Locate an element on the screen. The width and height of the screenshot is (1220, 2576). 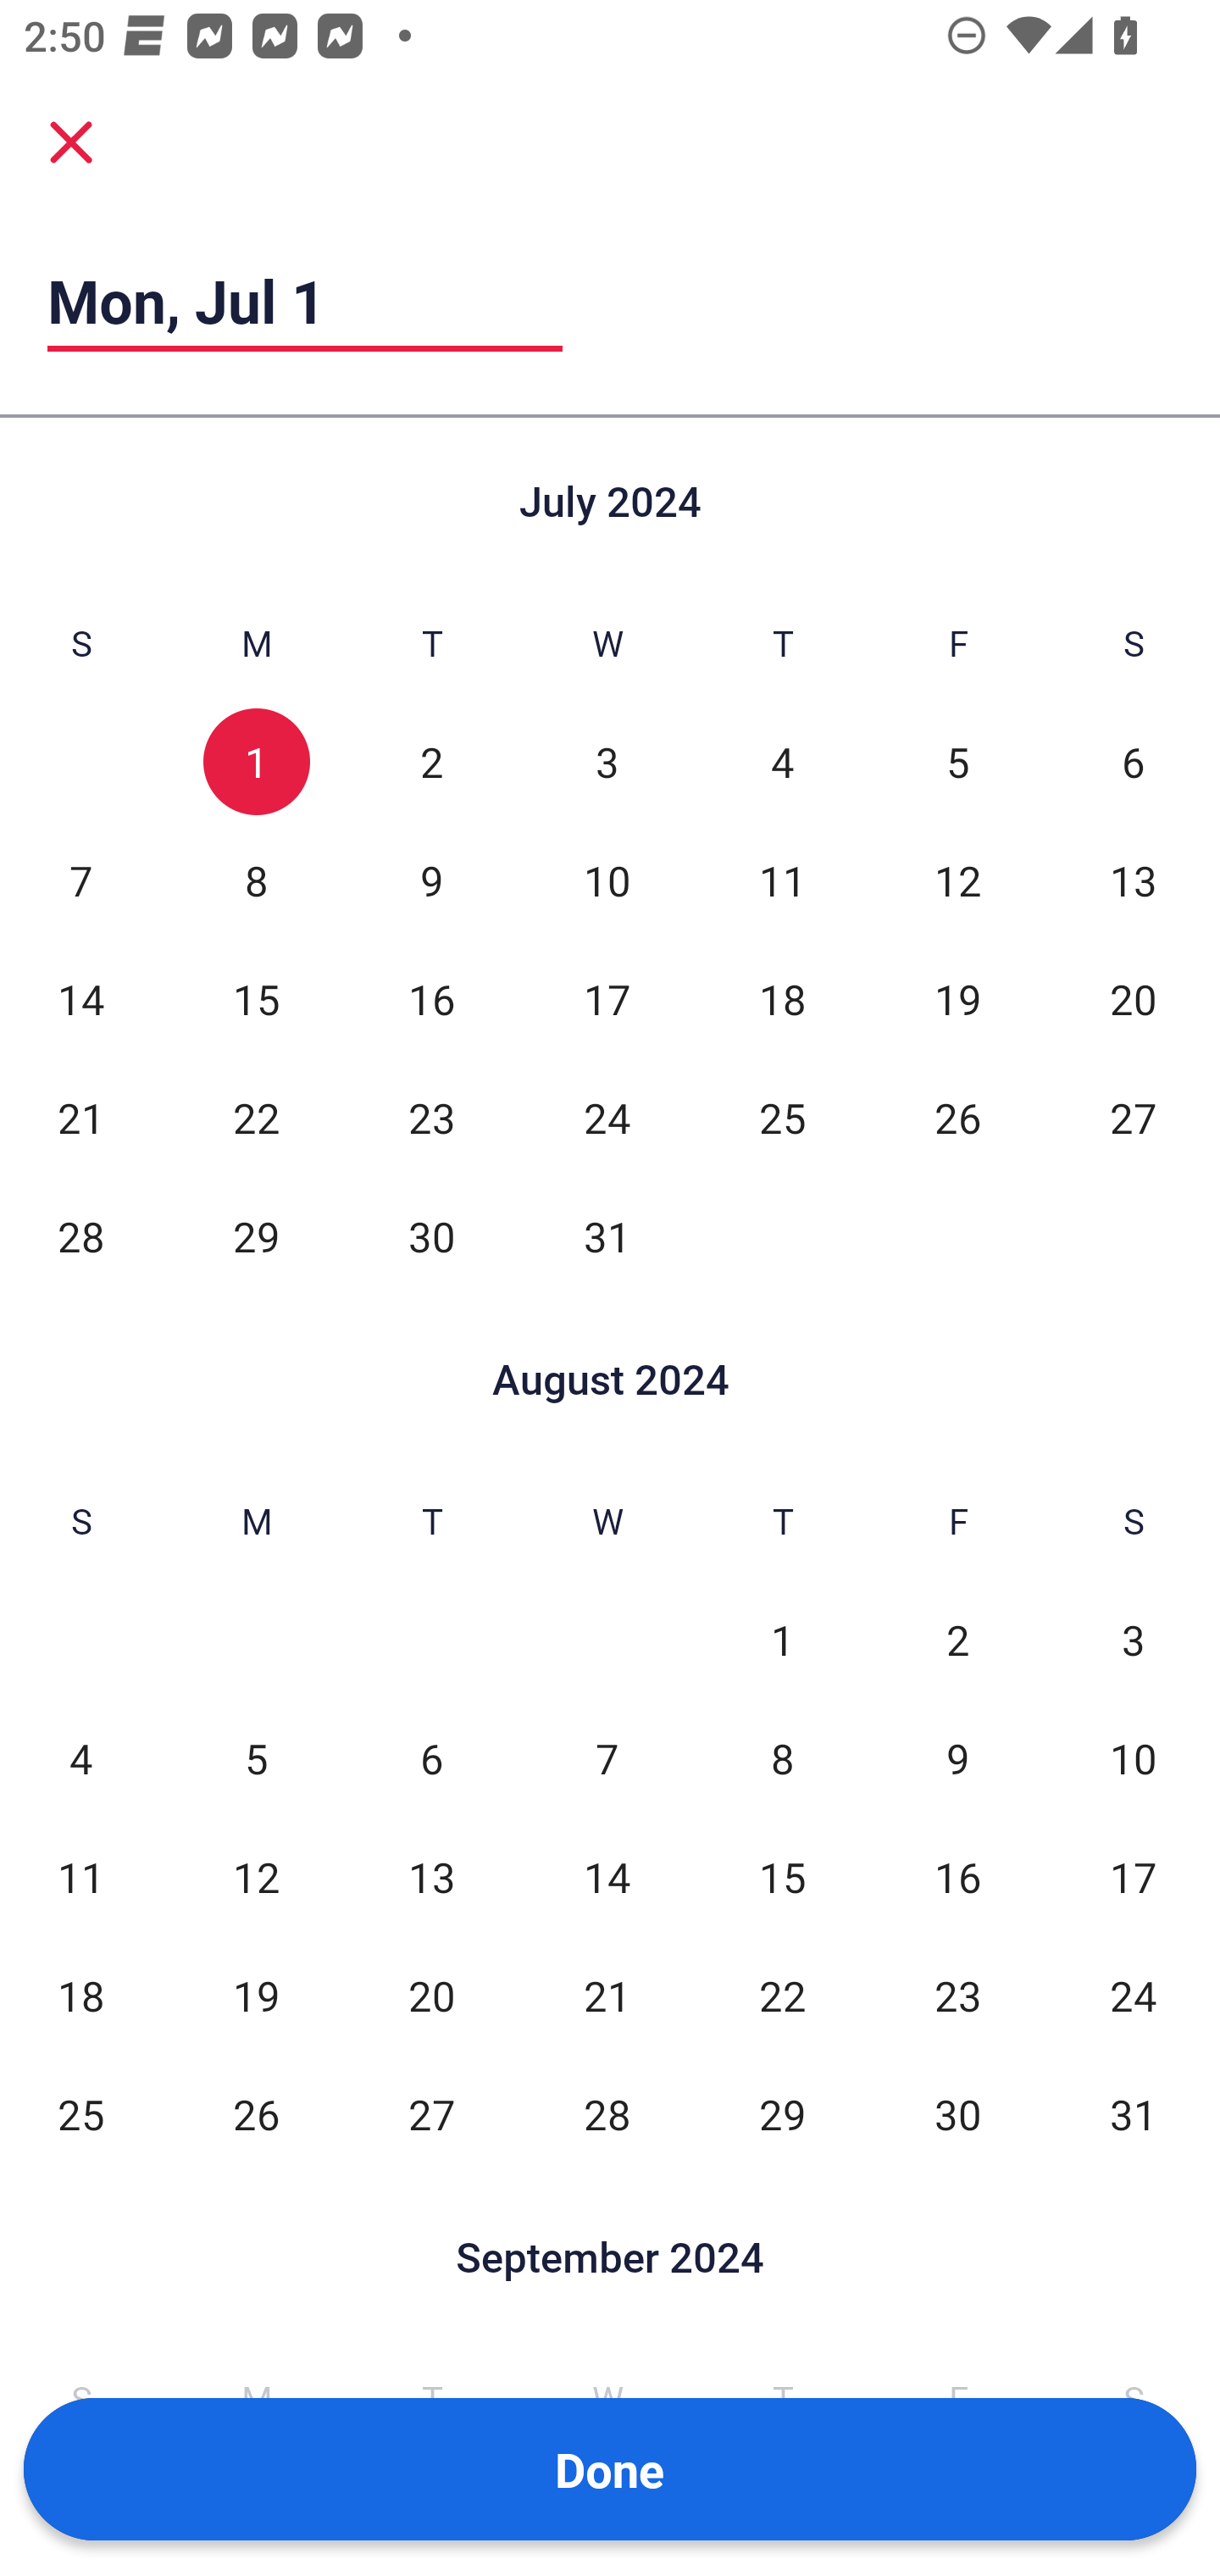
7 Wed, Aug 7, Not Selected is located at coordinates (607, 1759).